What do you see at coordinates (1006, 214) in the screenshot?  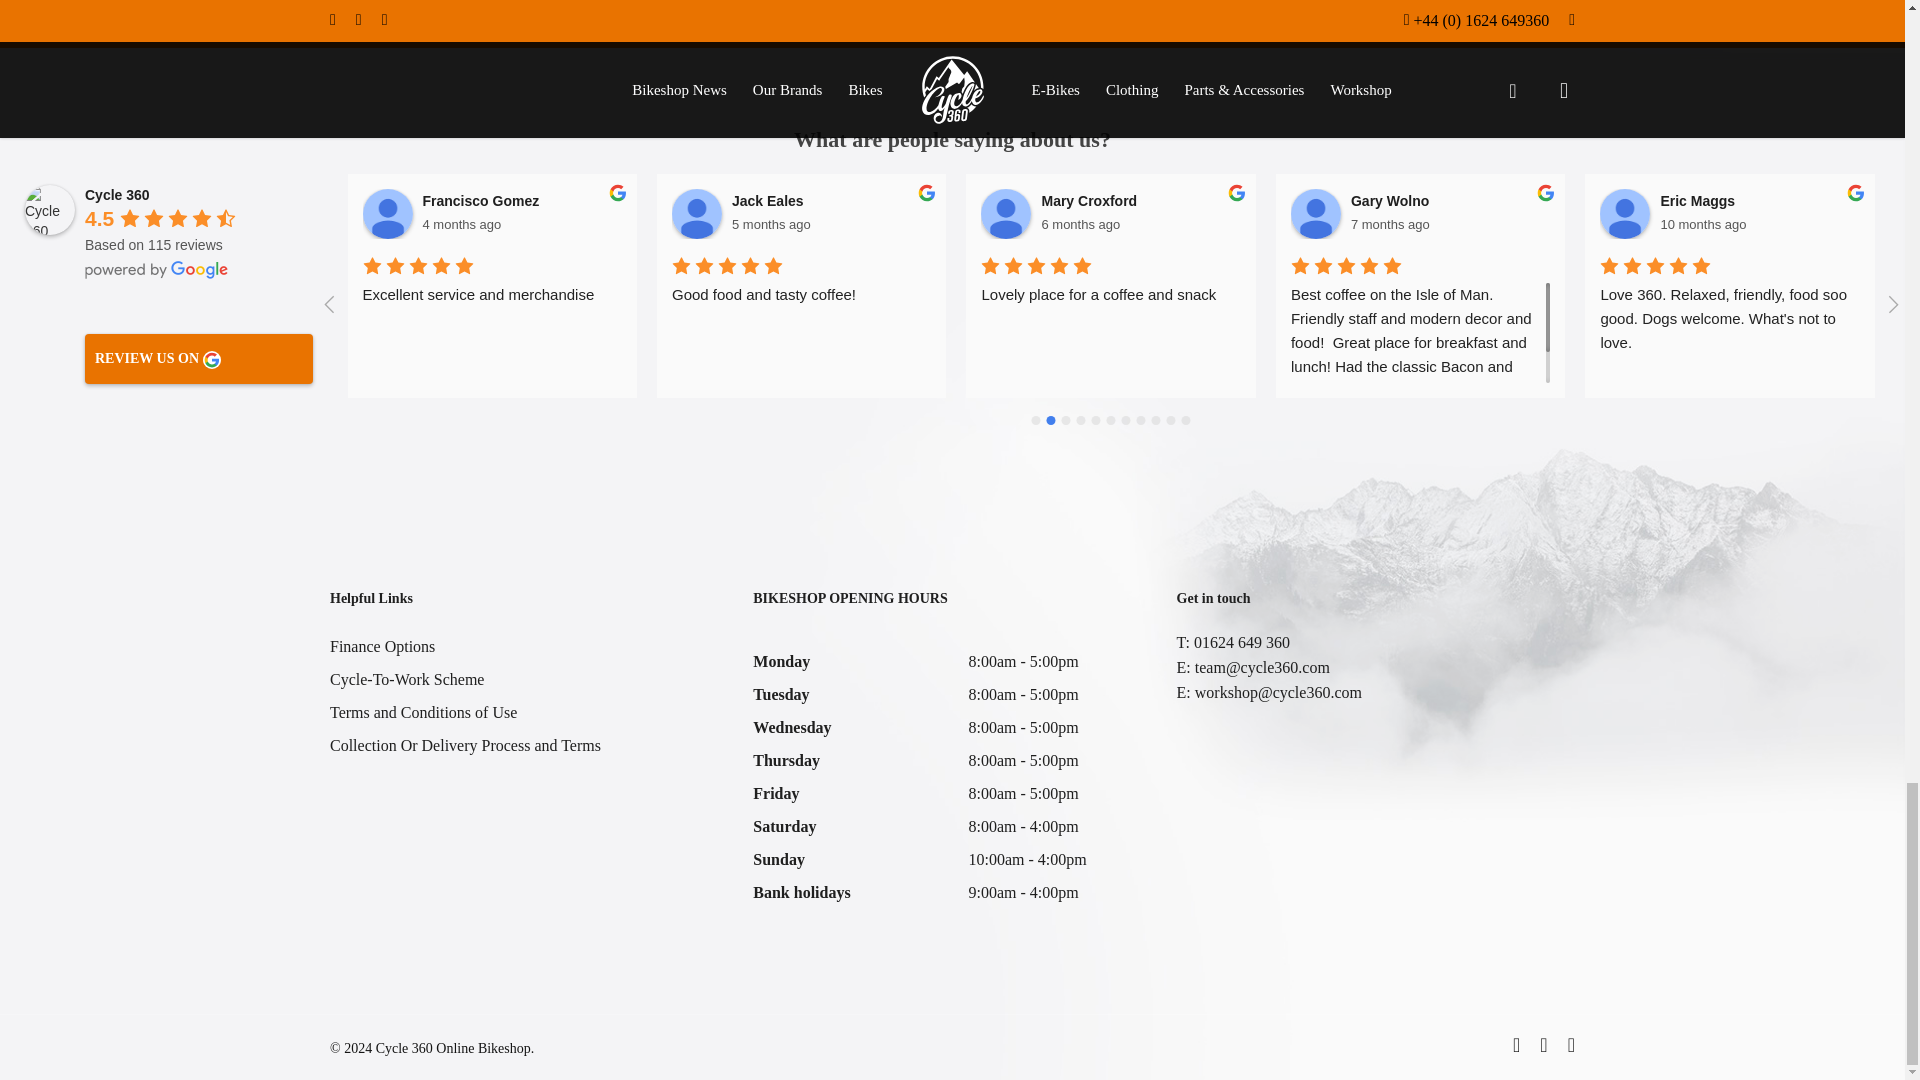 I see `Mary Croxford` at bounding box center [1006, 214].